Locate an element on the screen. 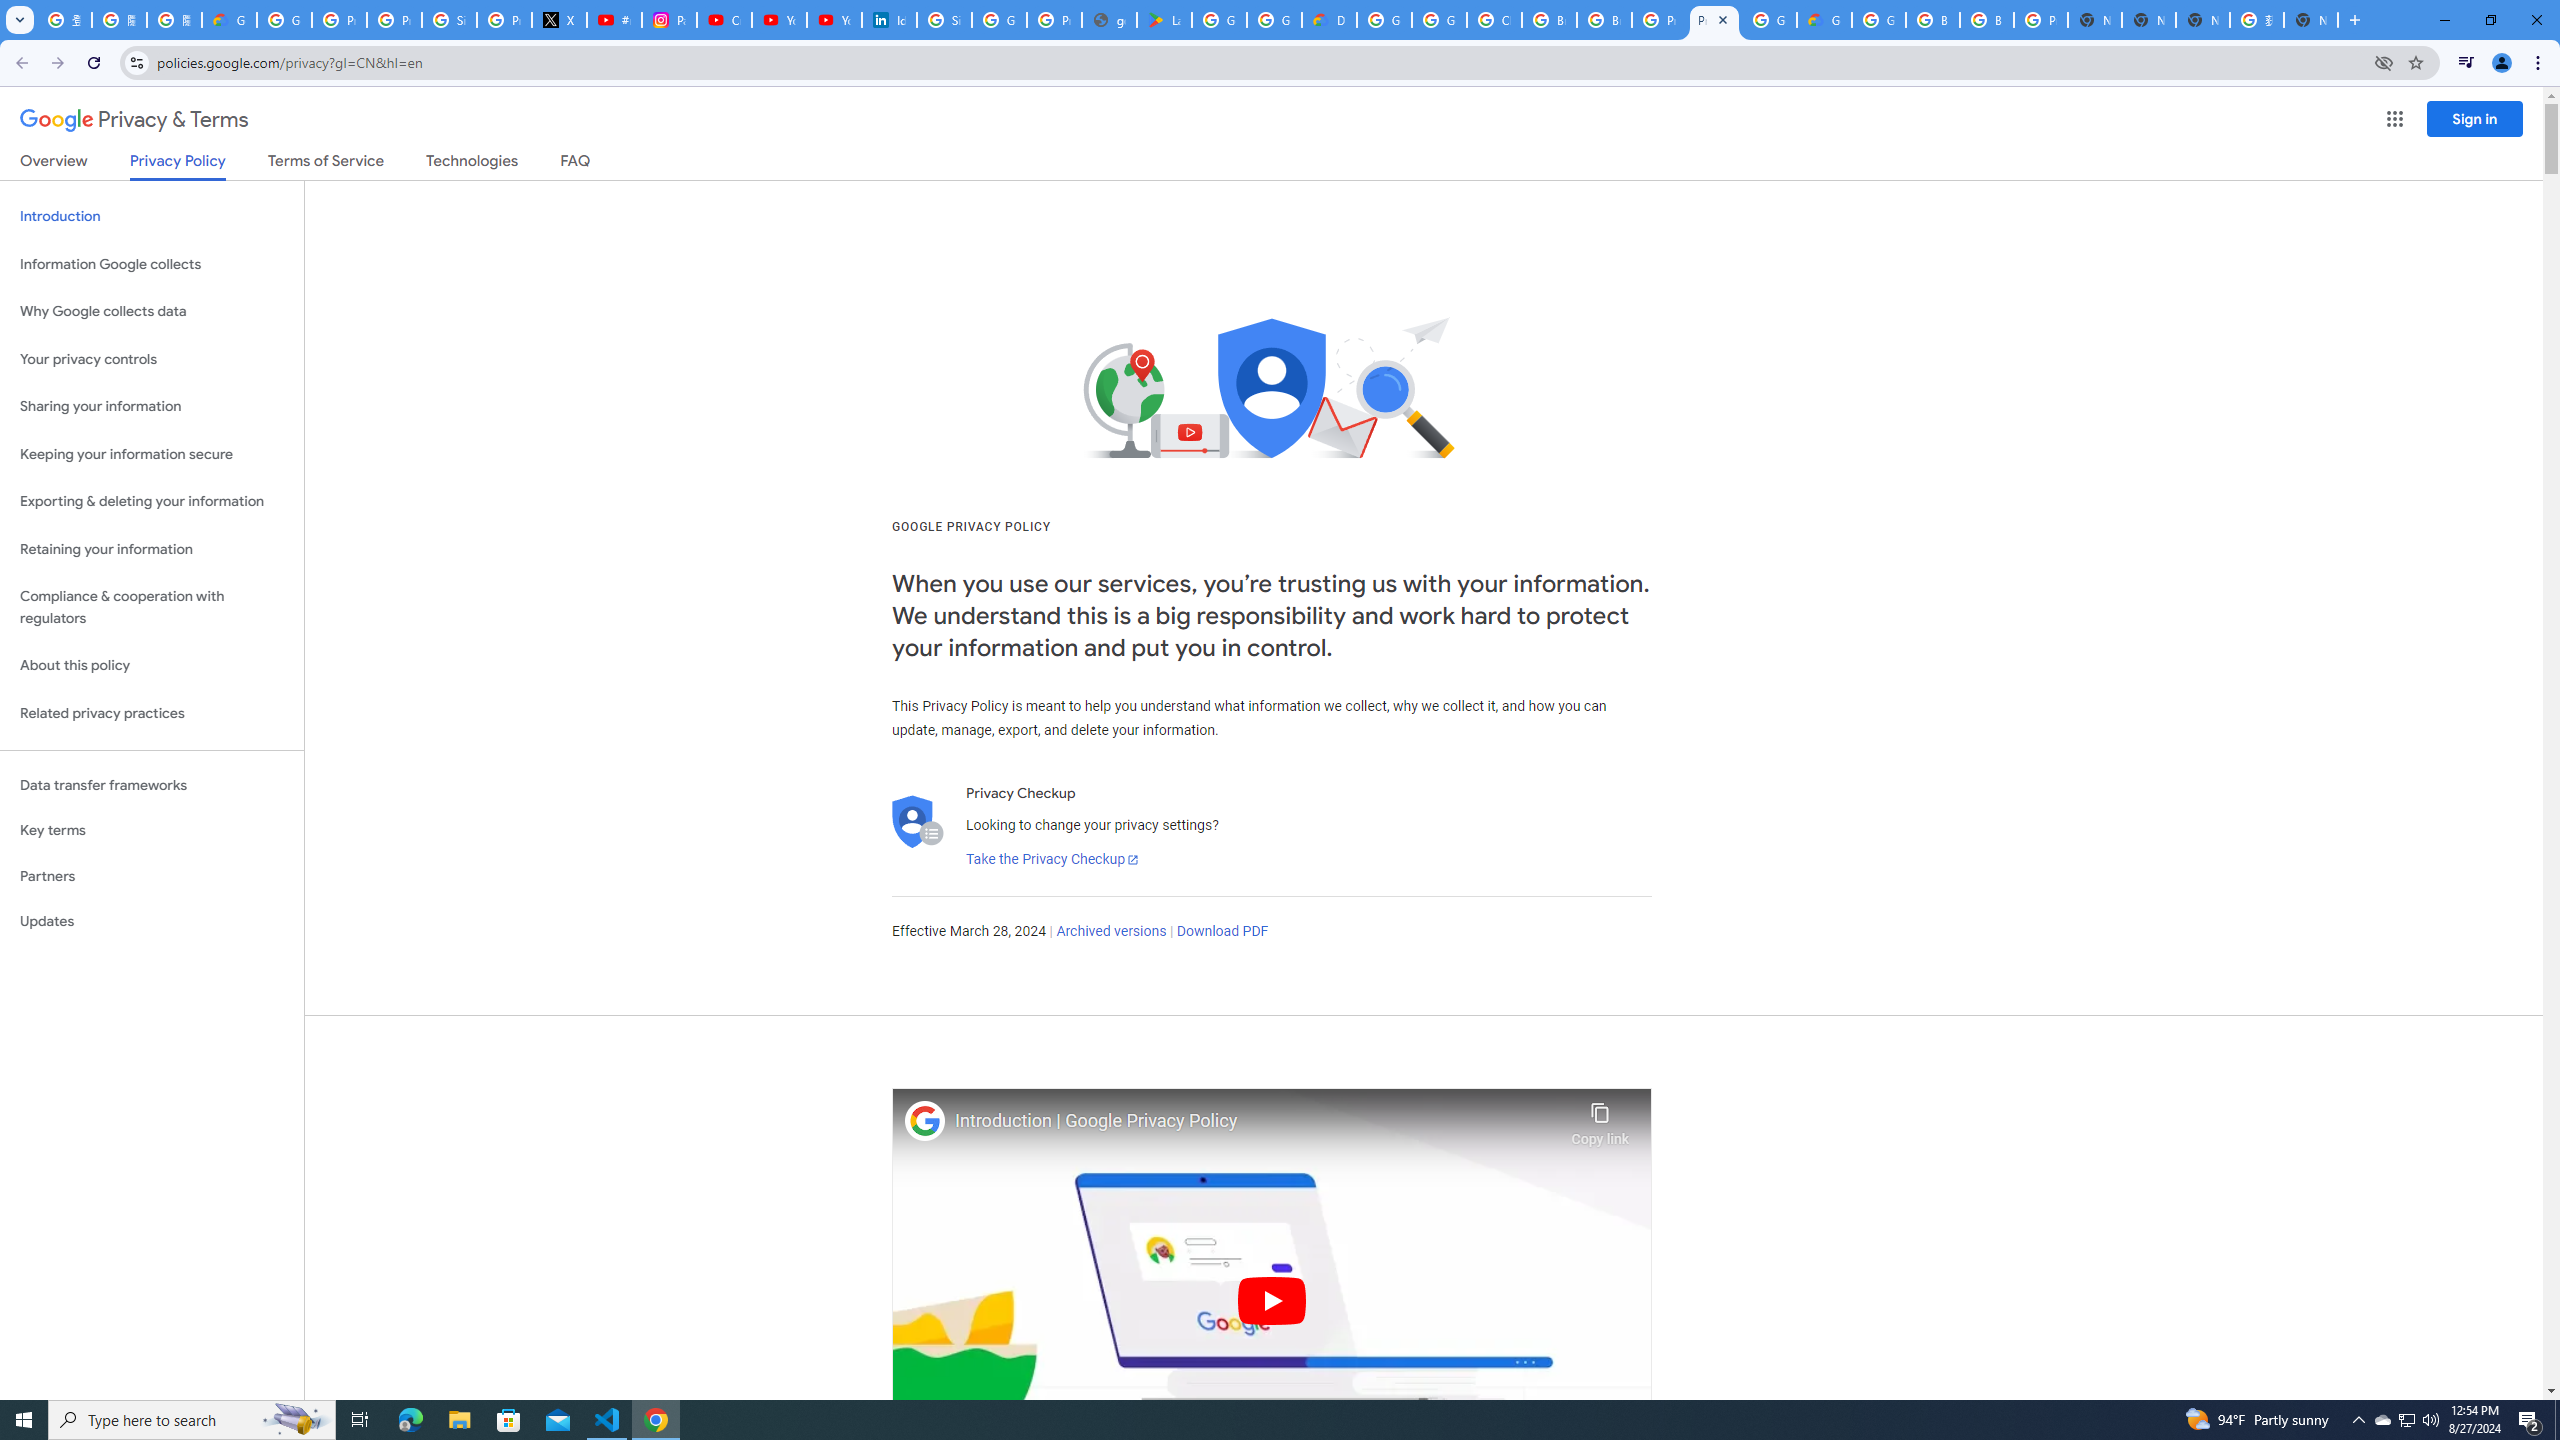 The width and height of the screenshot is (2560, 1440). Google Cloud Privacy Notice is located at coordinates (229, 20).